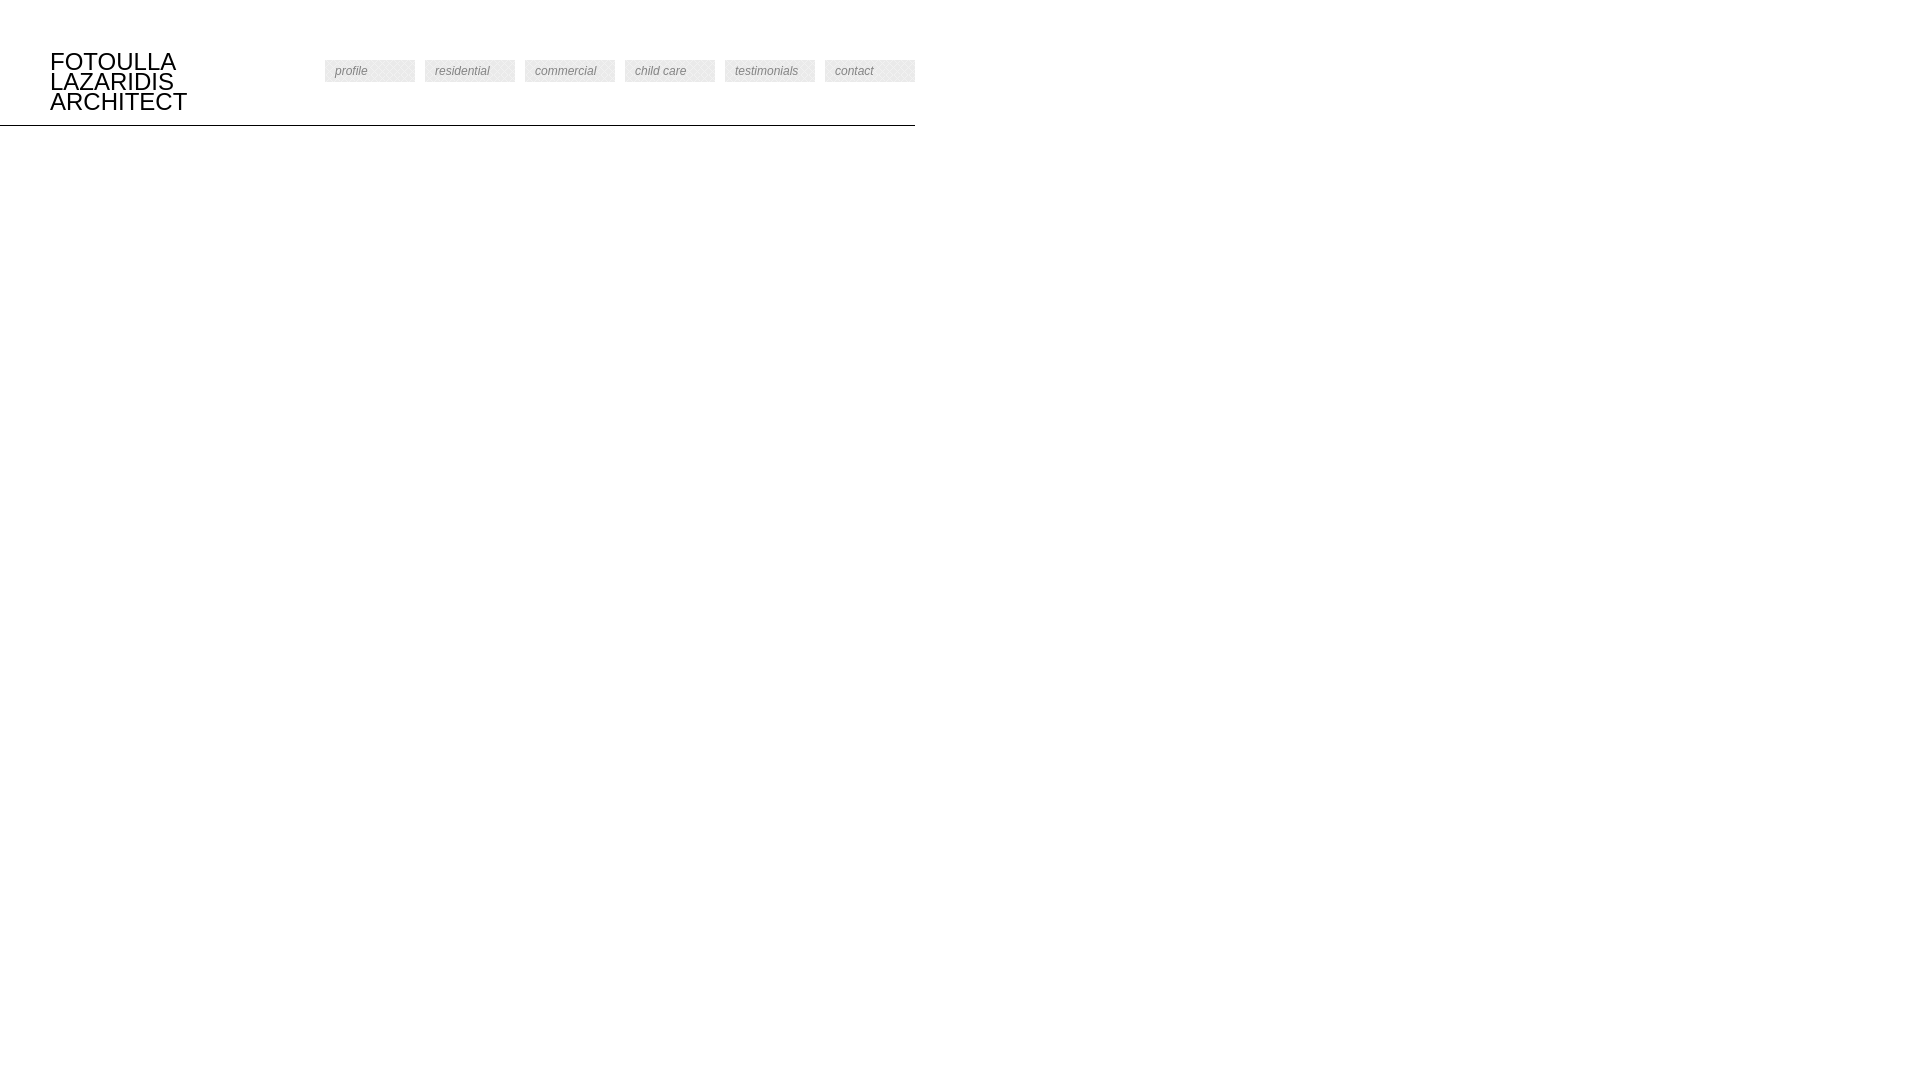 The width and height of the screenshot is (1920, 1080). I want to click on profile, so click(370, 71).